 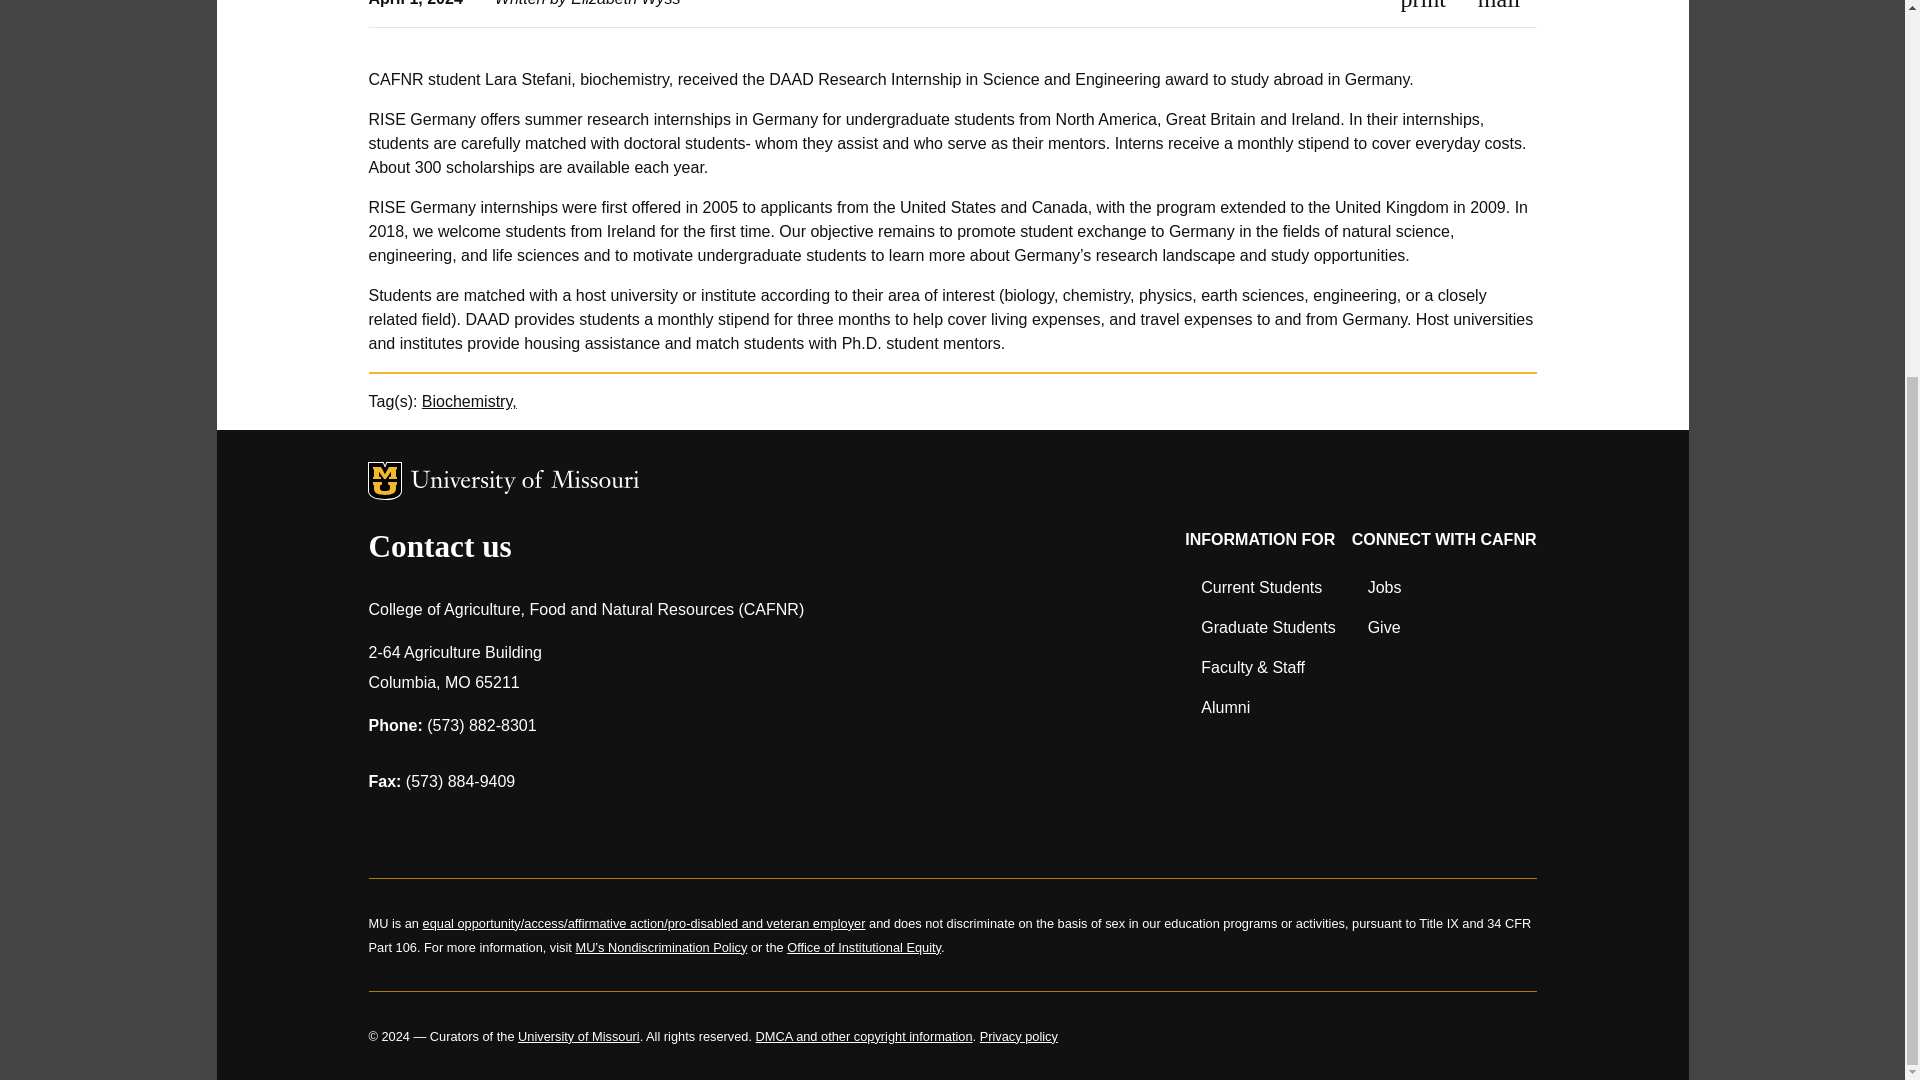 What do you see at coordinates (386, 828) in the screenshot?
I see `Facebook` at bounding box center [386, 828].